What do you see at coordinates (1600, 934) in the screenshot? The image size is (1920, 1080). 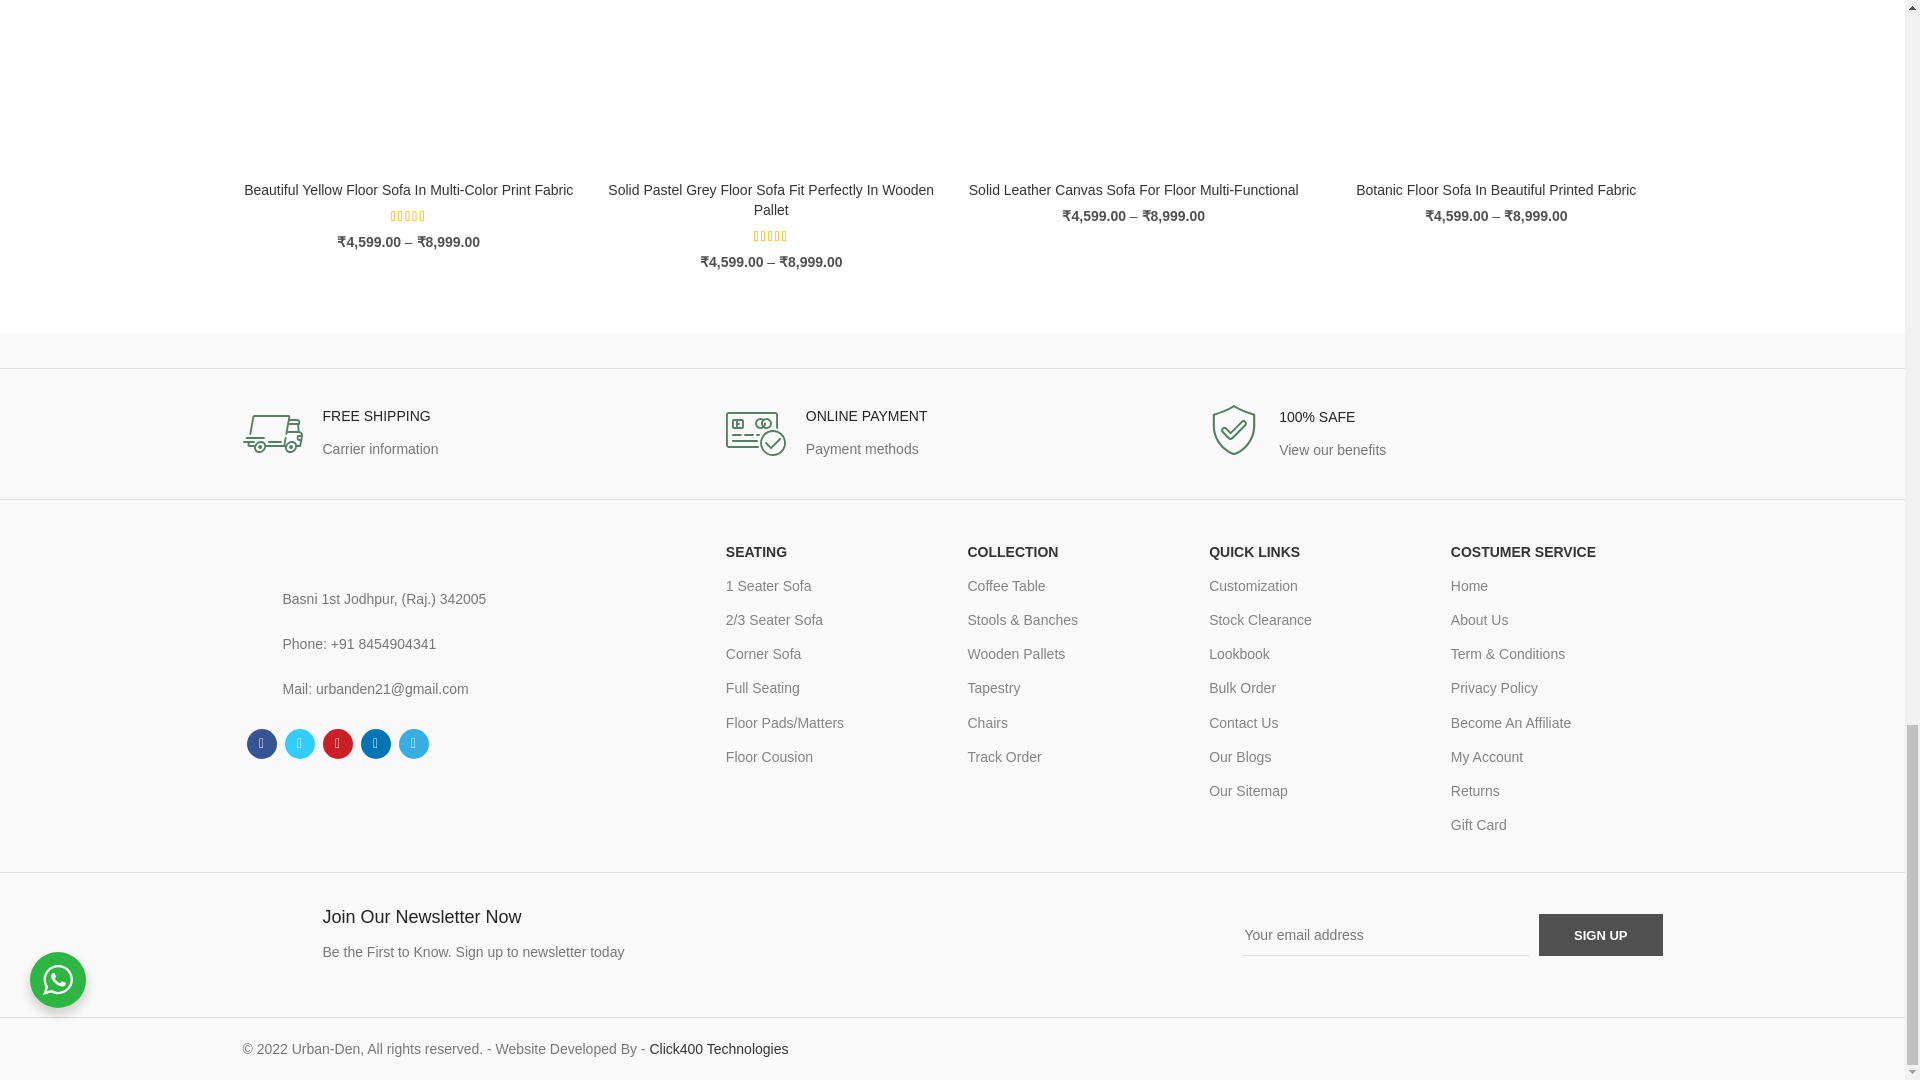 I see `Sign up` at bounding box center [1600, 934].